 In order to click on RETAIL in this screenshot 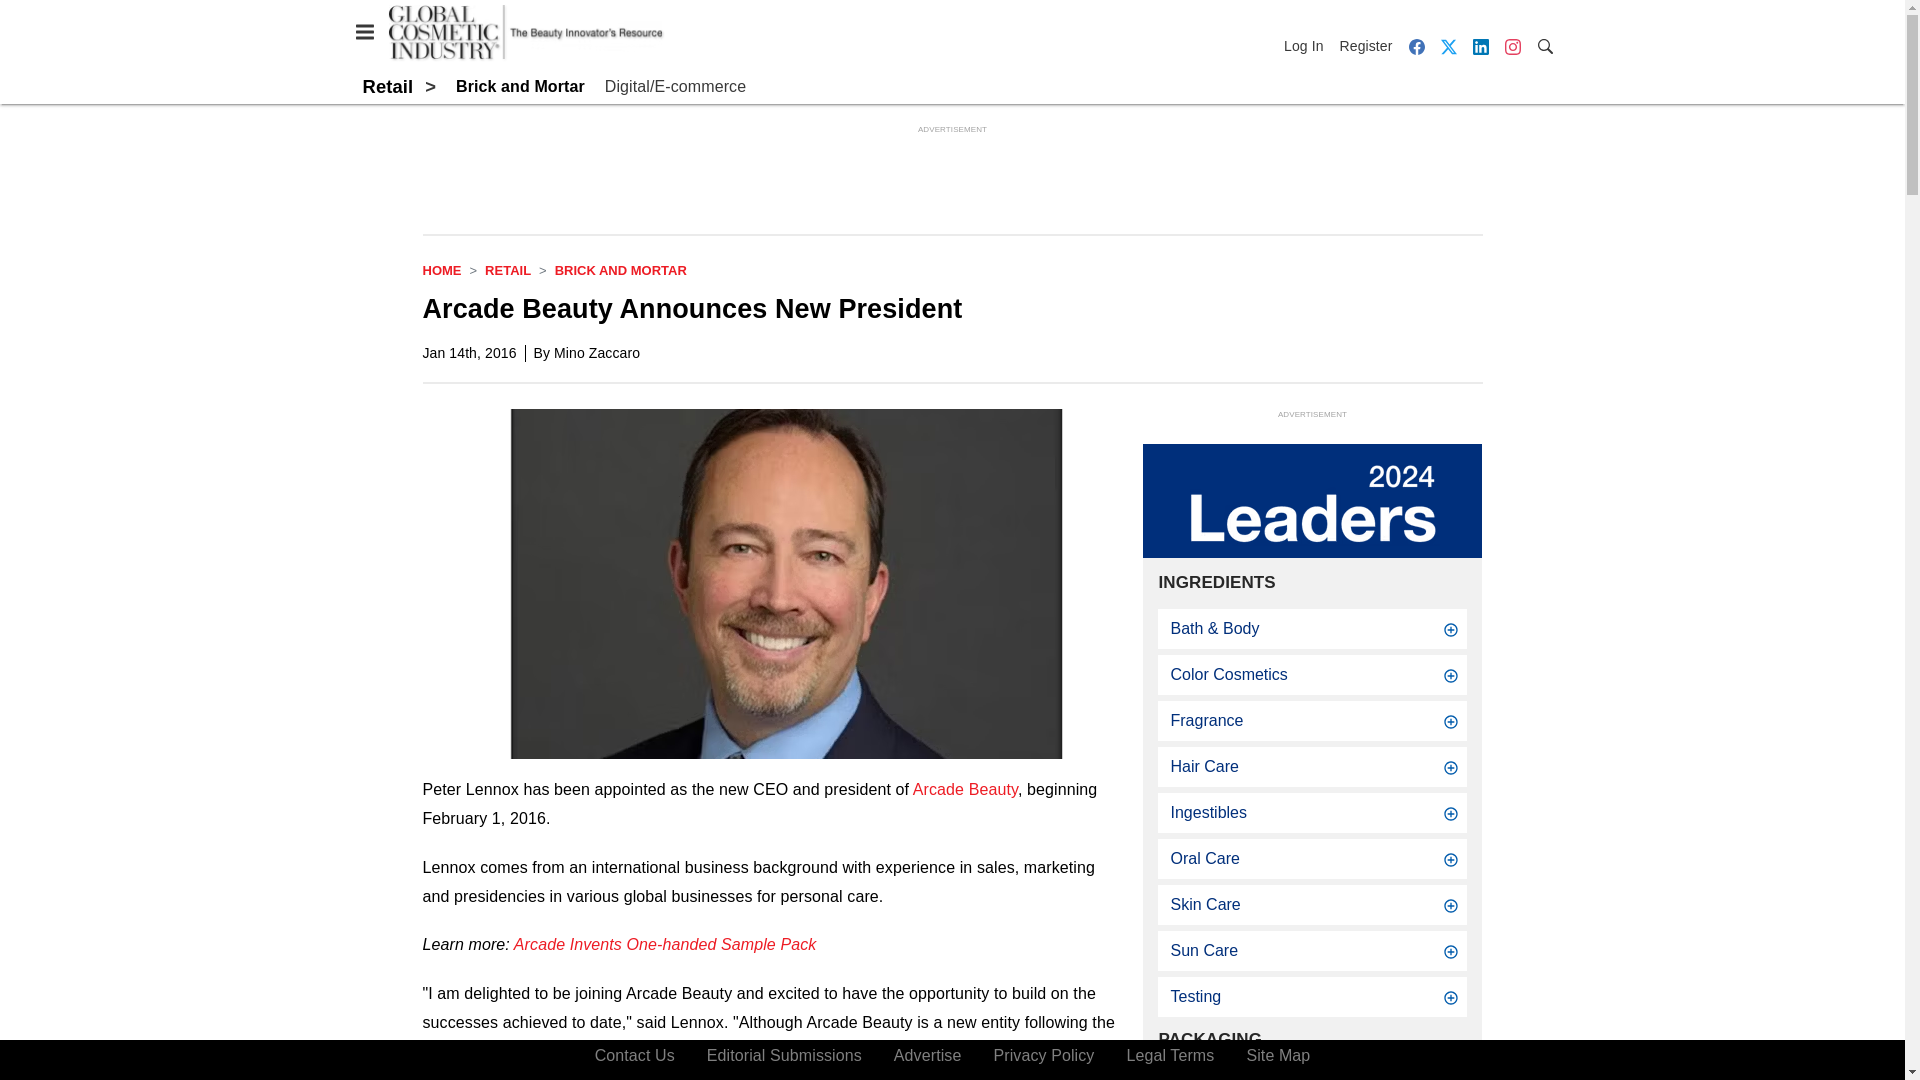, I will do `click(508, 270)`.